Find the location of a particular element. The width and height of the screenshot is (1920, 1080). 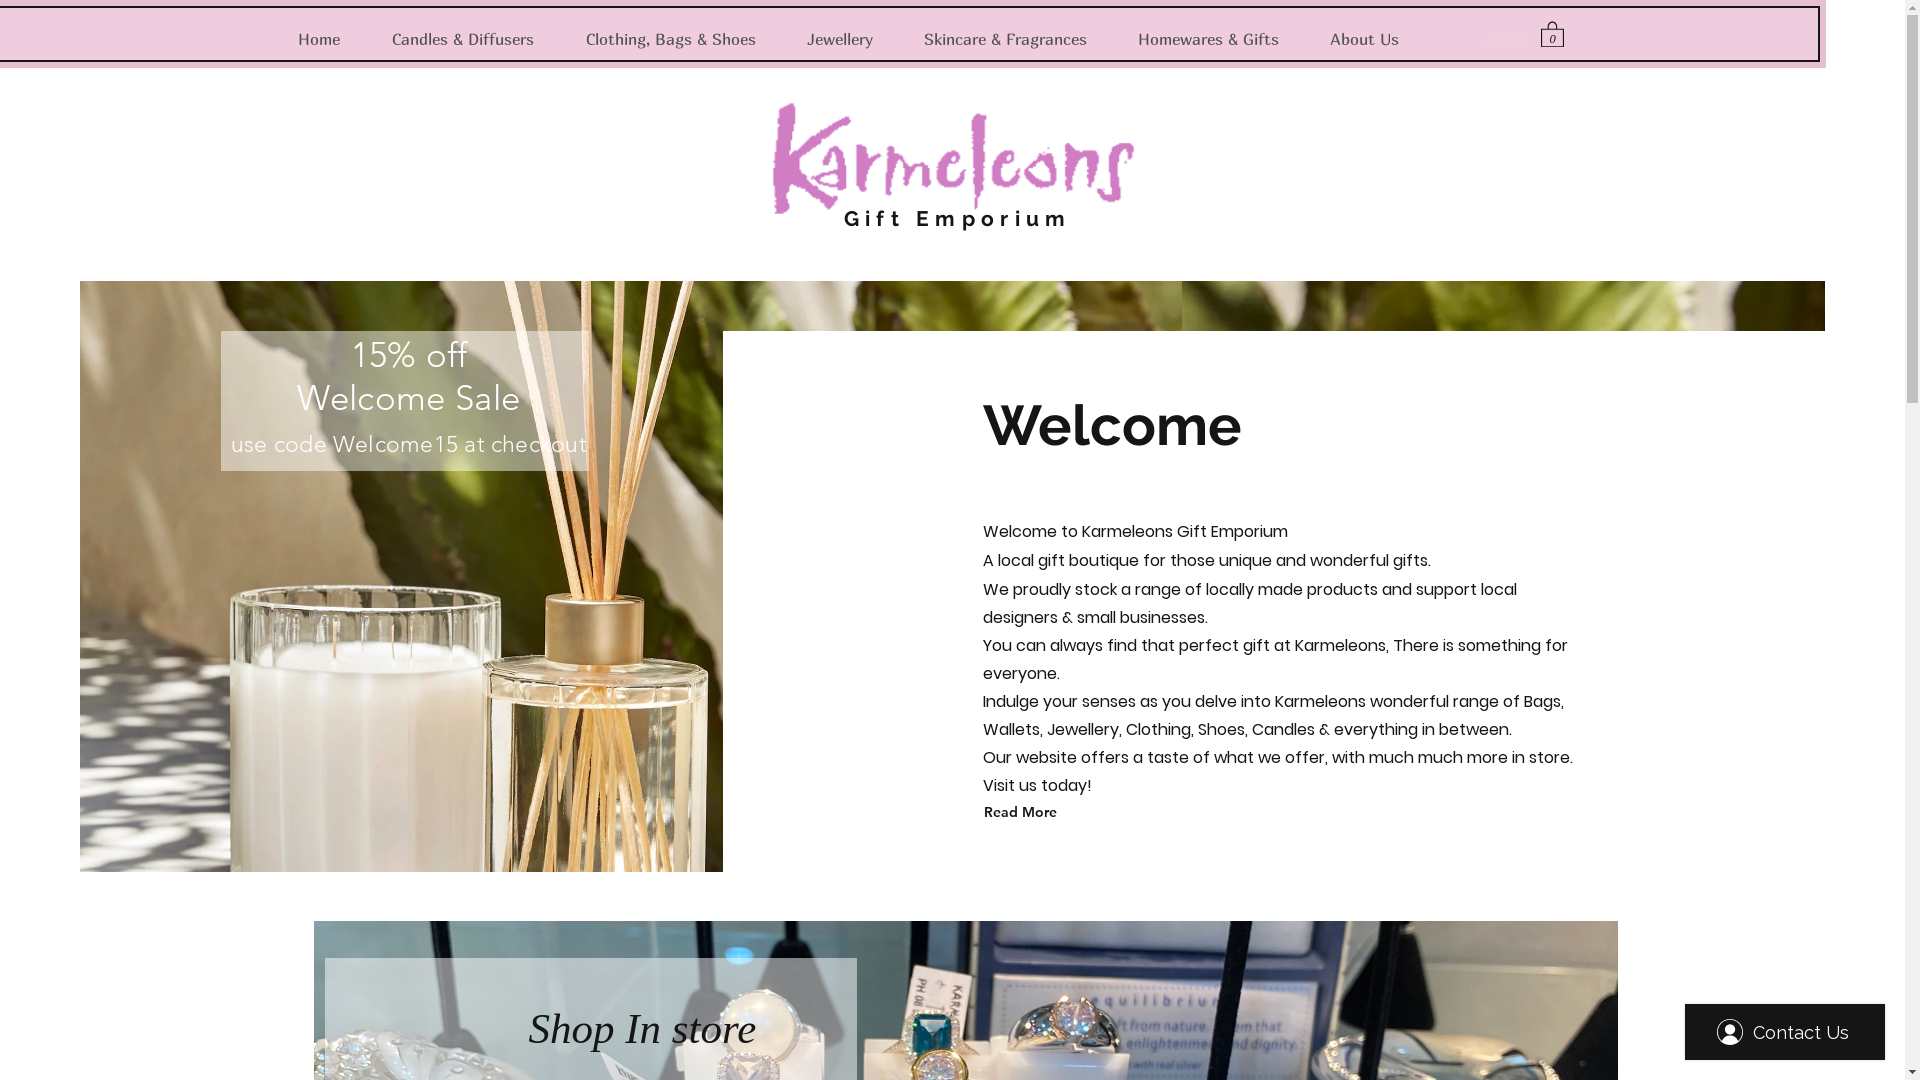

Read More is located at coordinates (1073, 812).